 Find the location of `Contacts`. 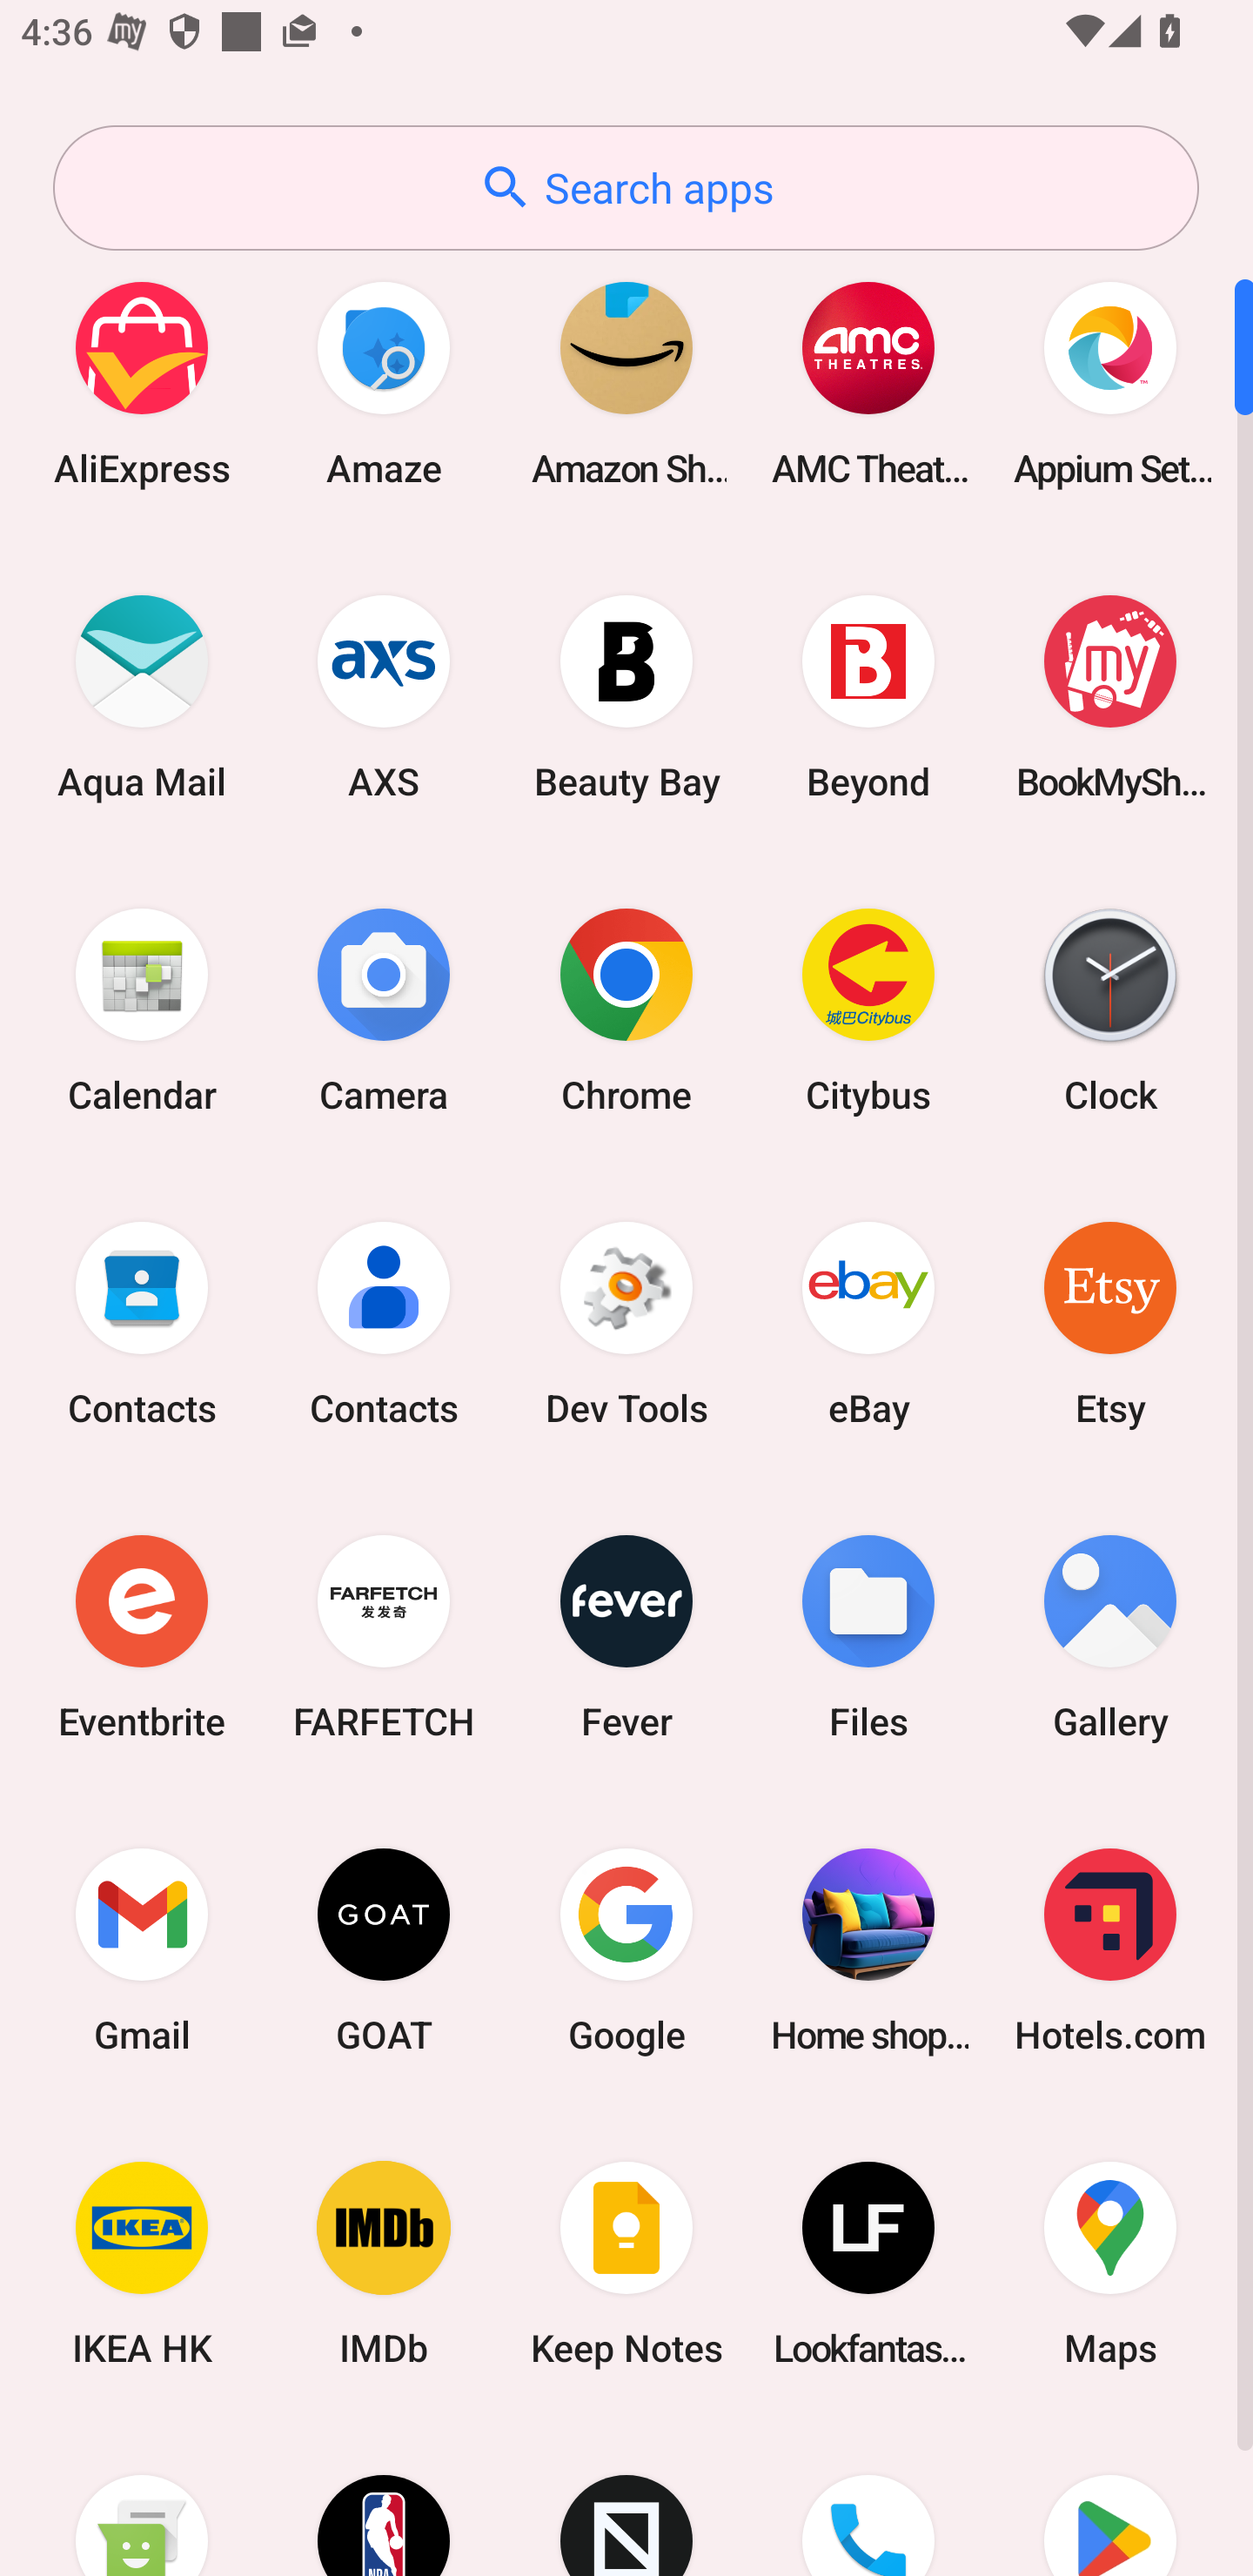

Contacts is located at coordinates (384, 1323).